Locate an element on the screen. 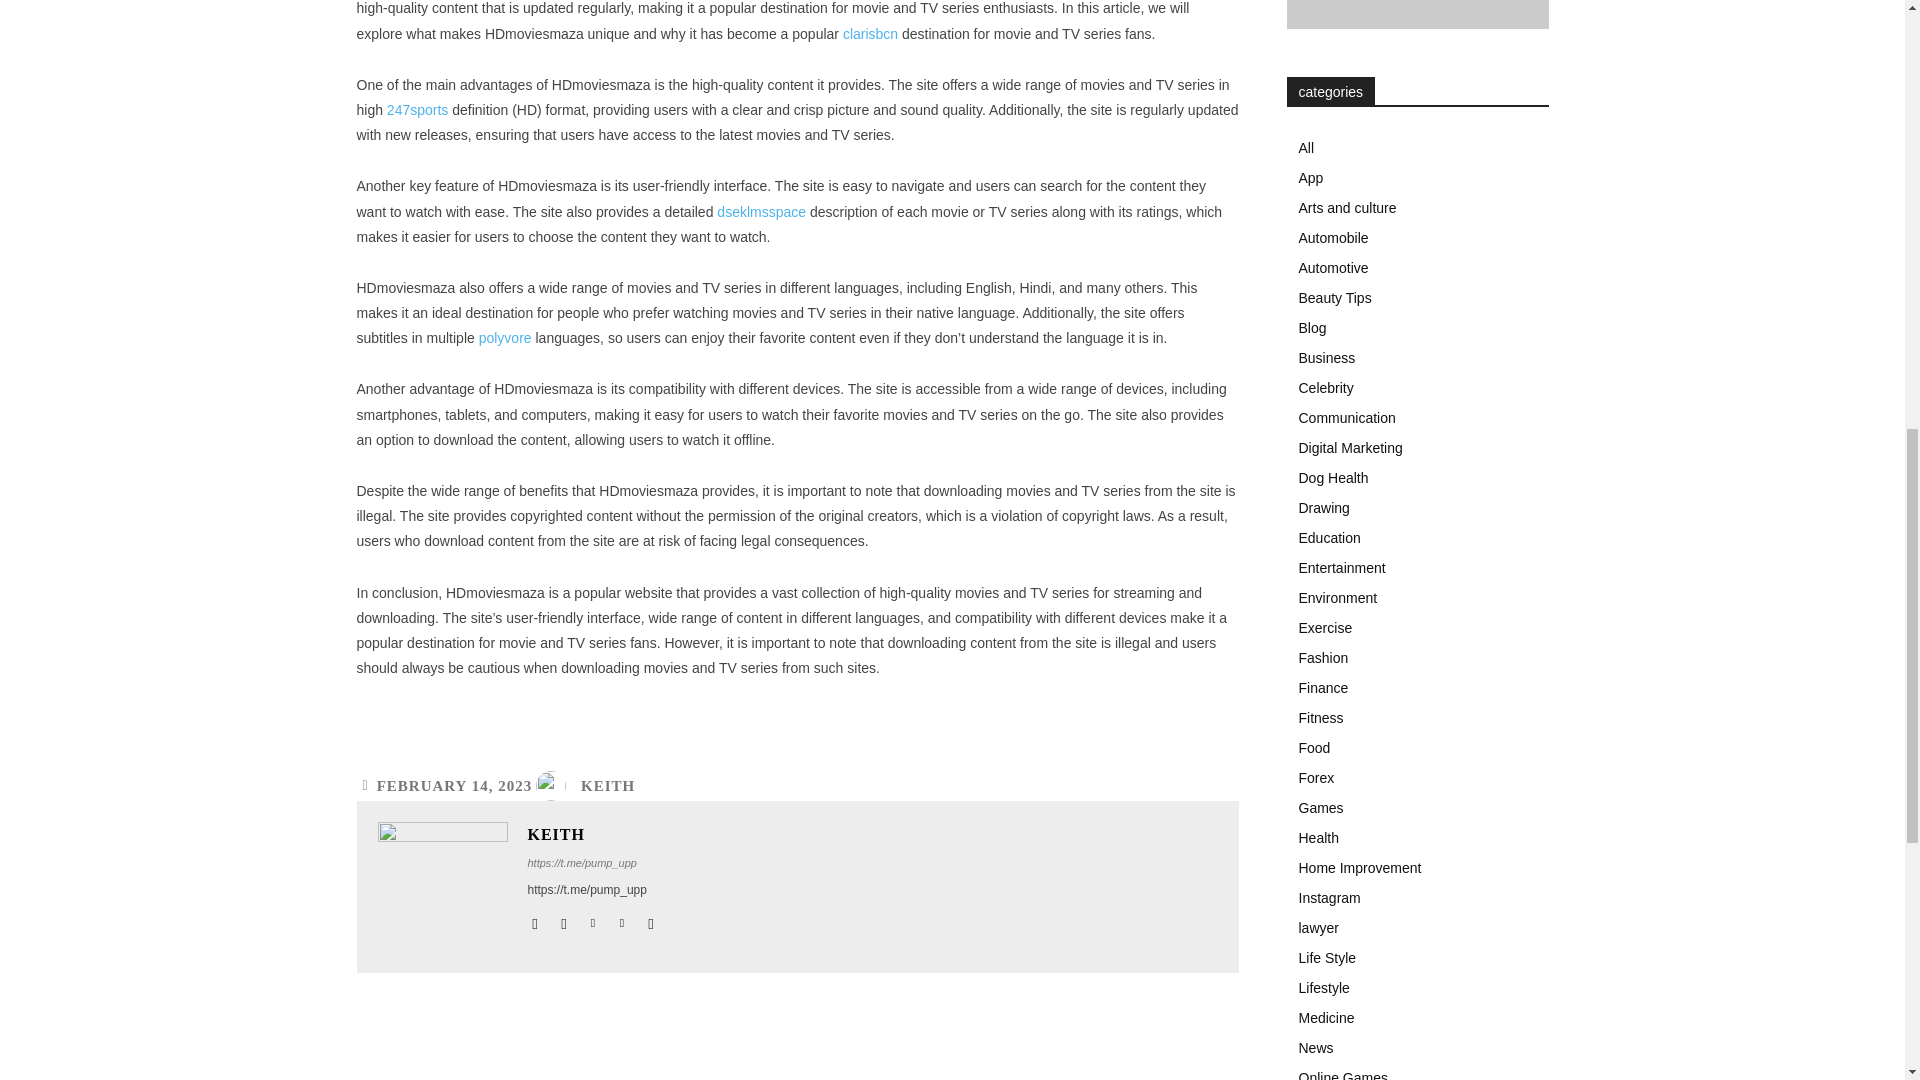  behance is located at coordinates (536, 918).